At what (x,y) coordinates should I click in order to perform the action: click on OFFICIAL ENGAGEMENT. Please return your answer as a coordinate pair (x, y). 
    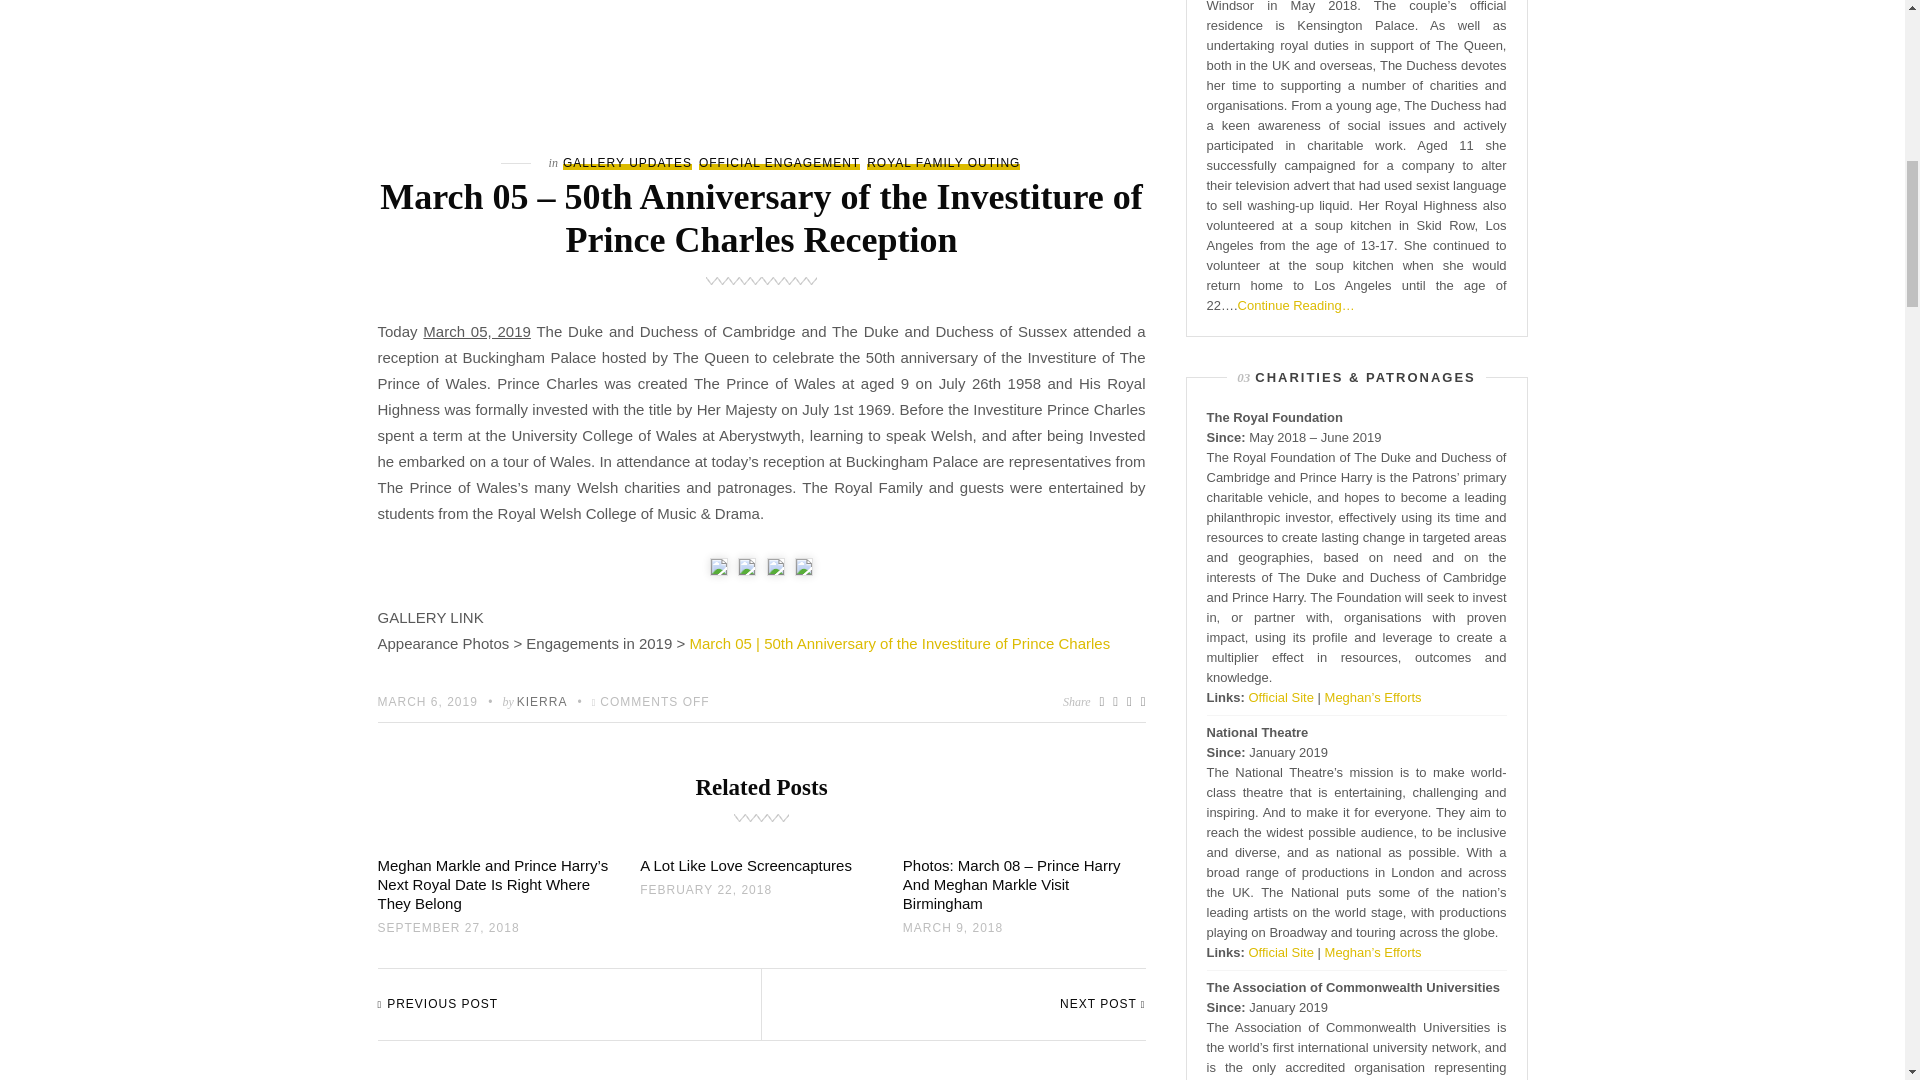
    Looking at the image, I should click on (779, 162).